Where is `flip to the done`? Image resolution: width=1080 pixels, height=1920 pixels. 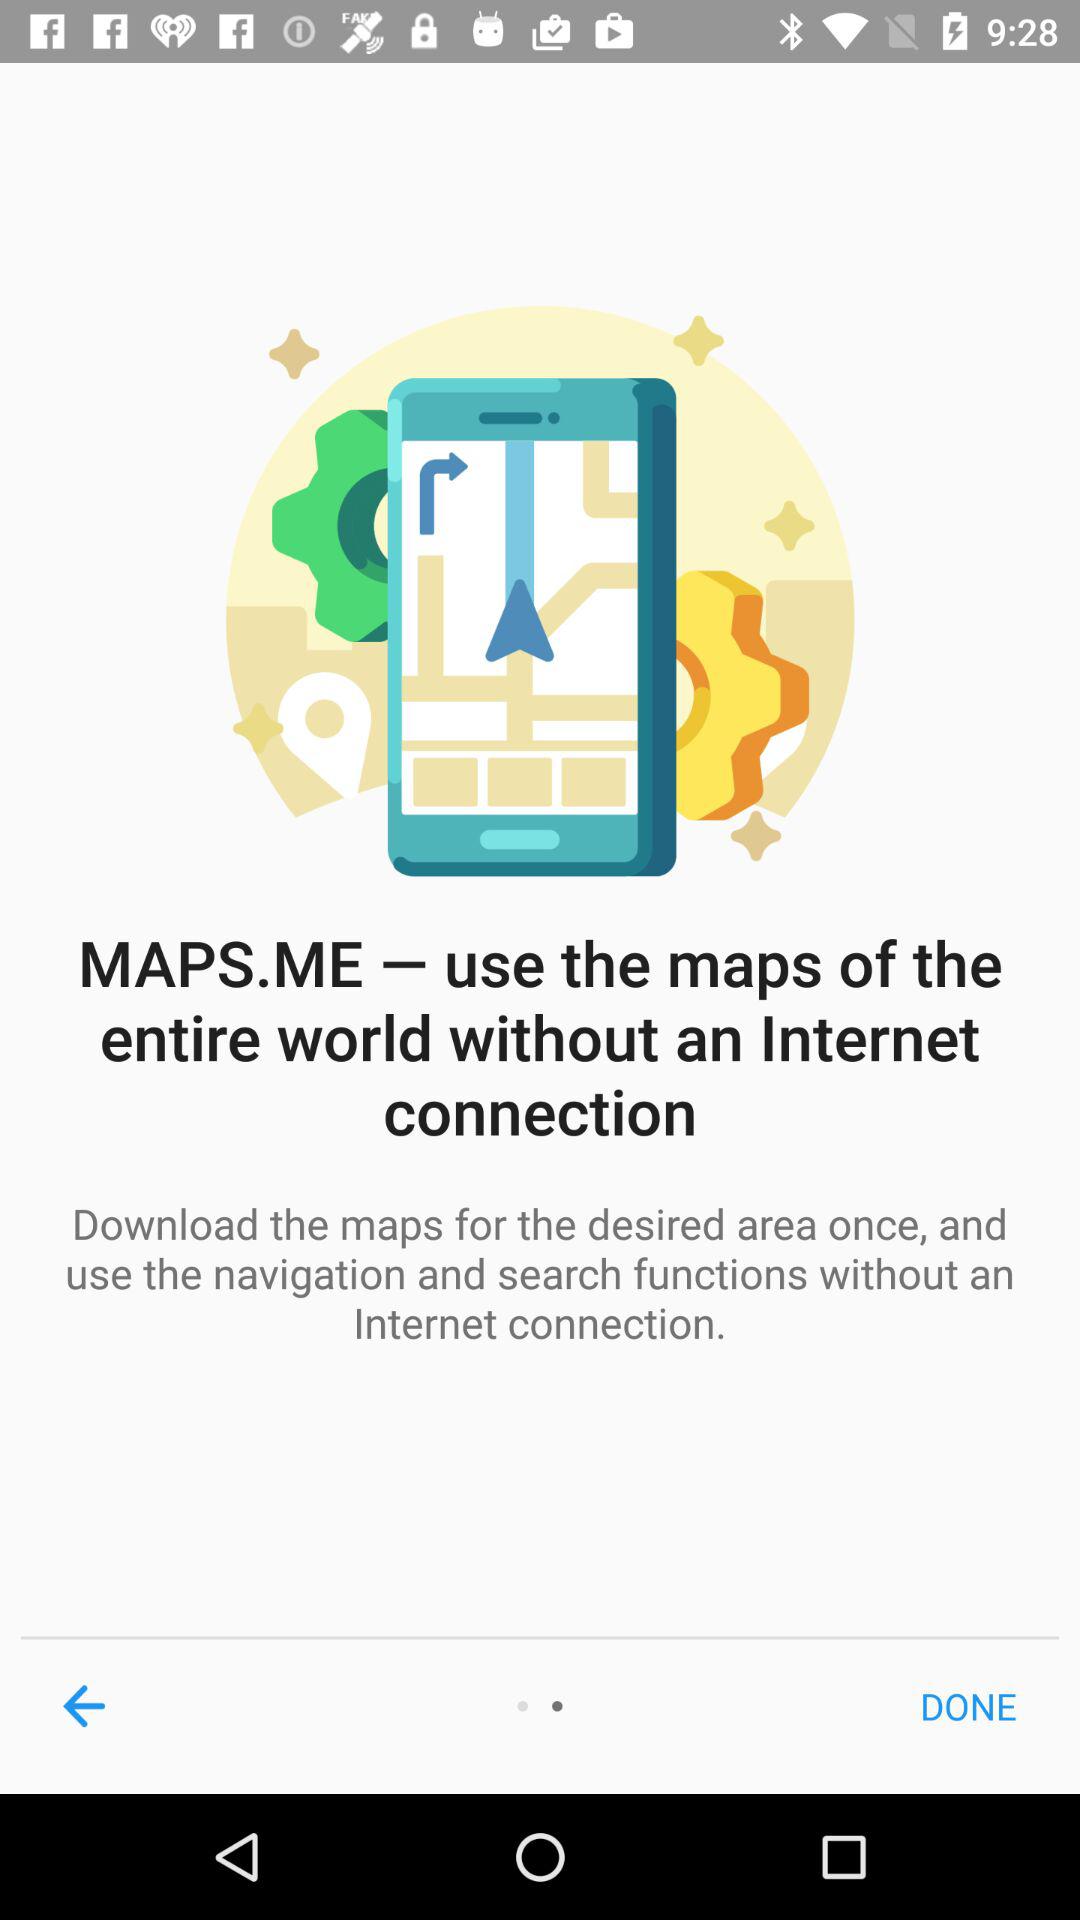
flip to the done is located at coordinates (968, 1706).